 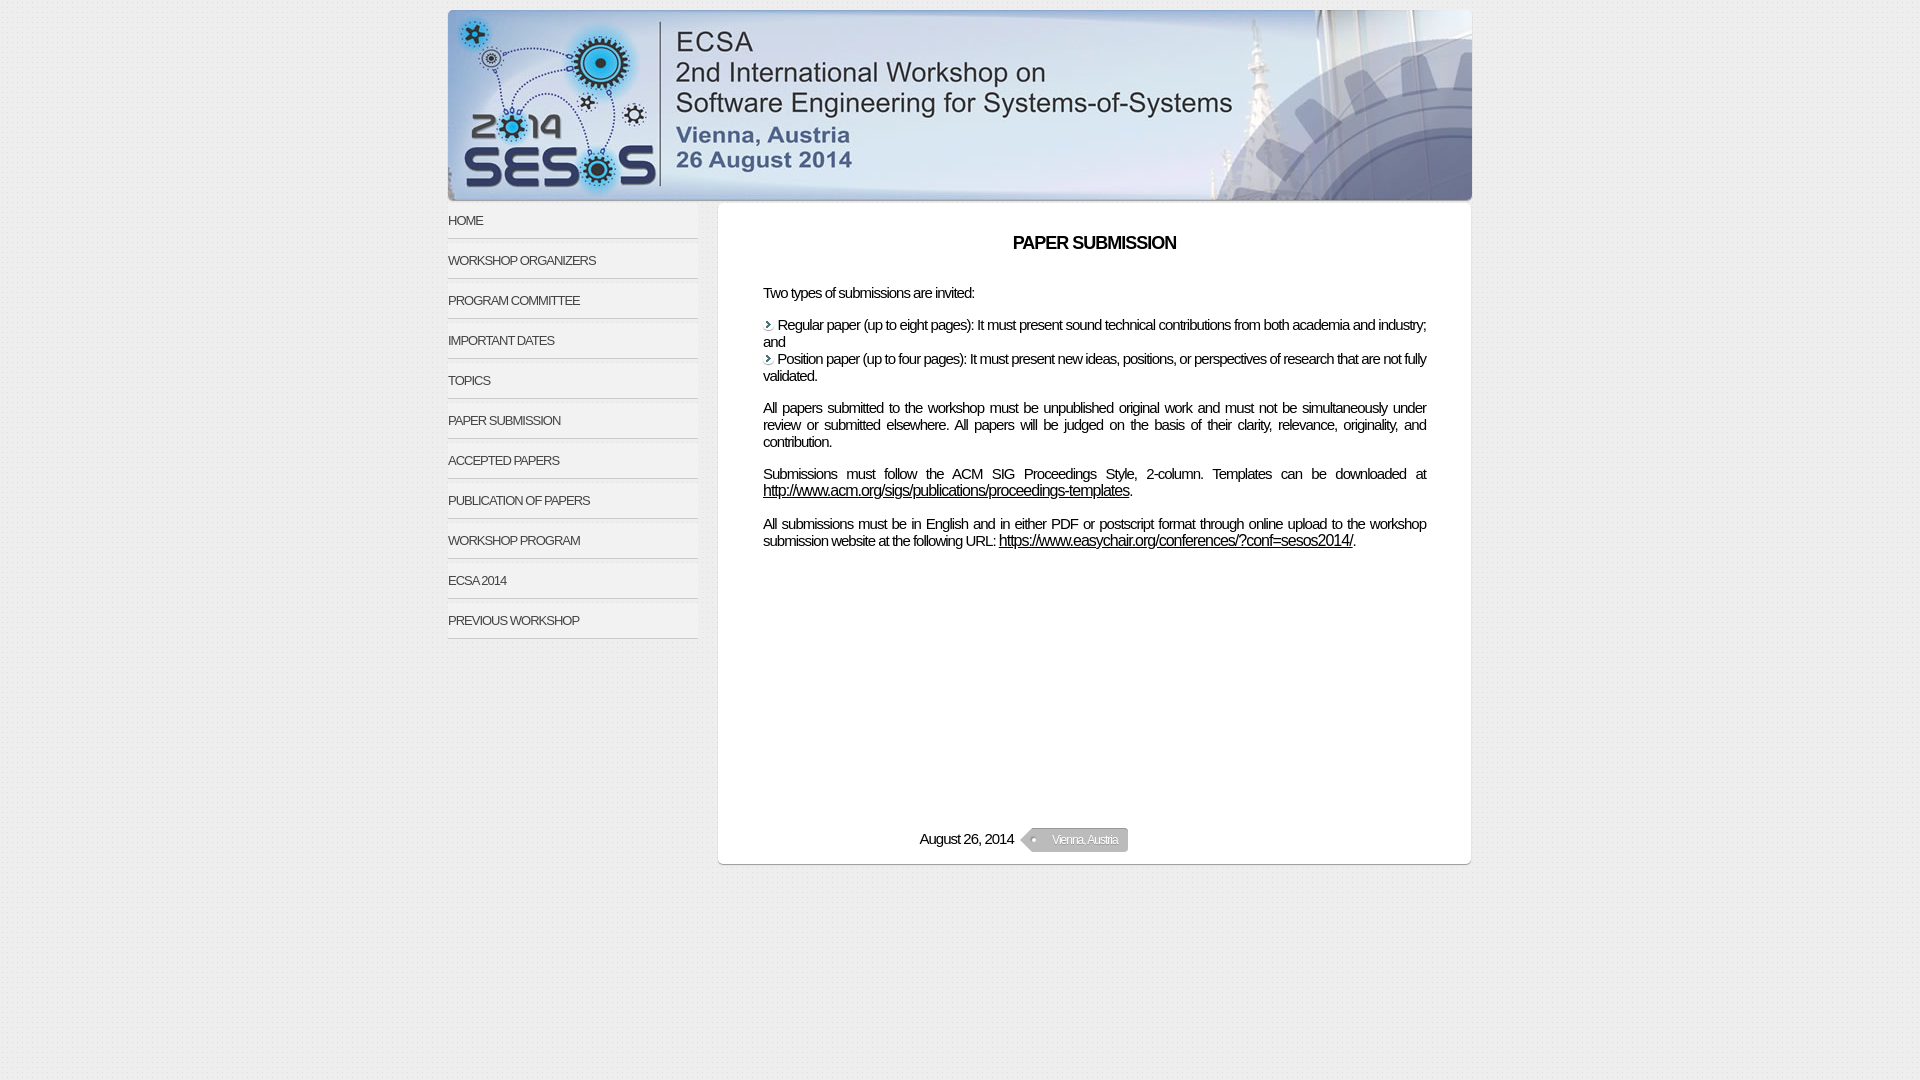 What do you see at coordinates (573, 220) in the screenshot?
I see `HOME` at bounding box center [573, 220].